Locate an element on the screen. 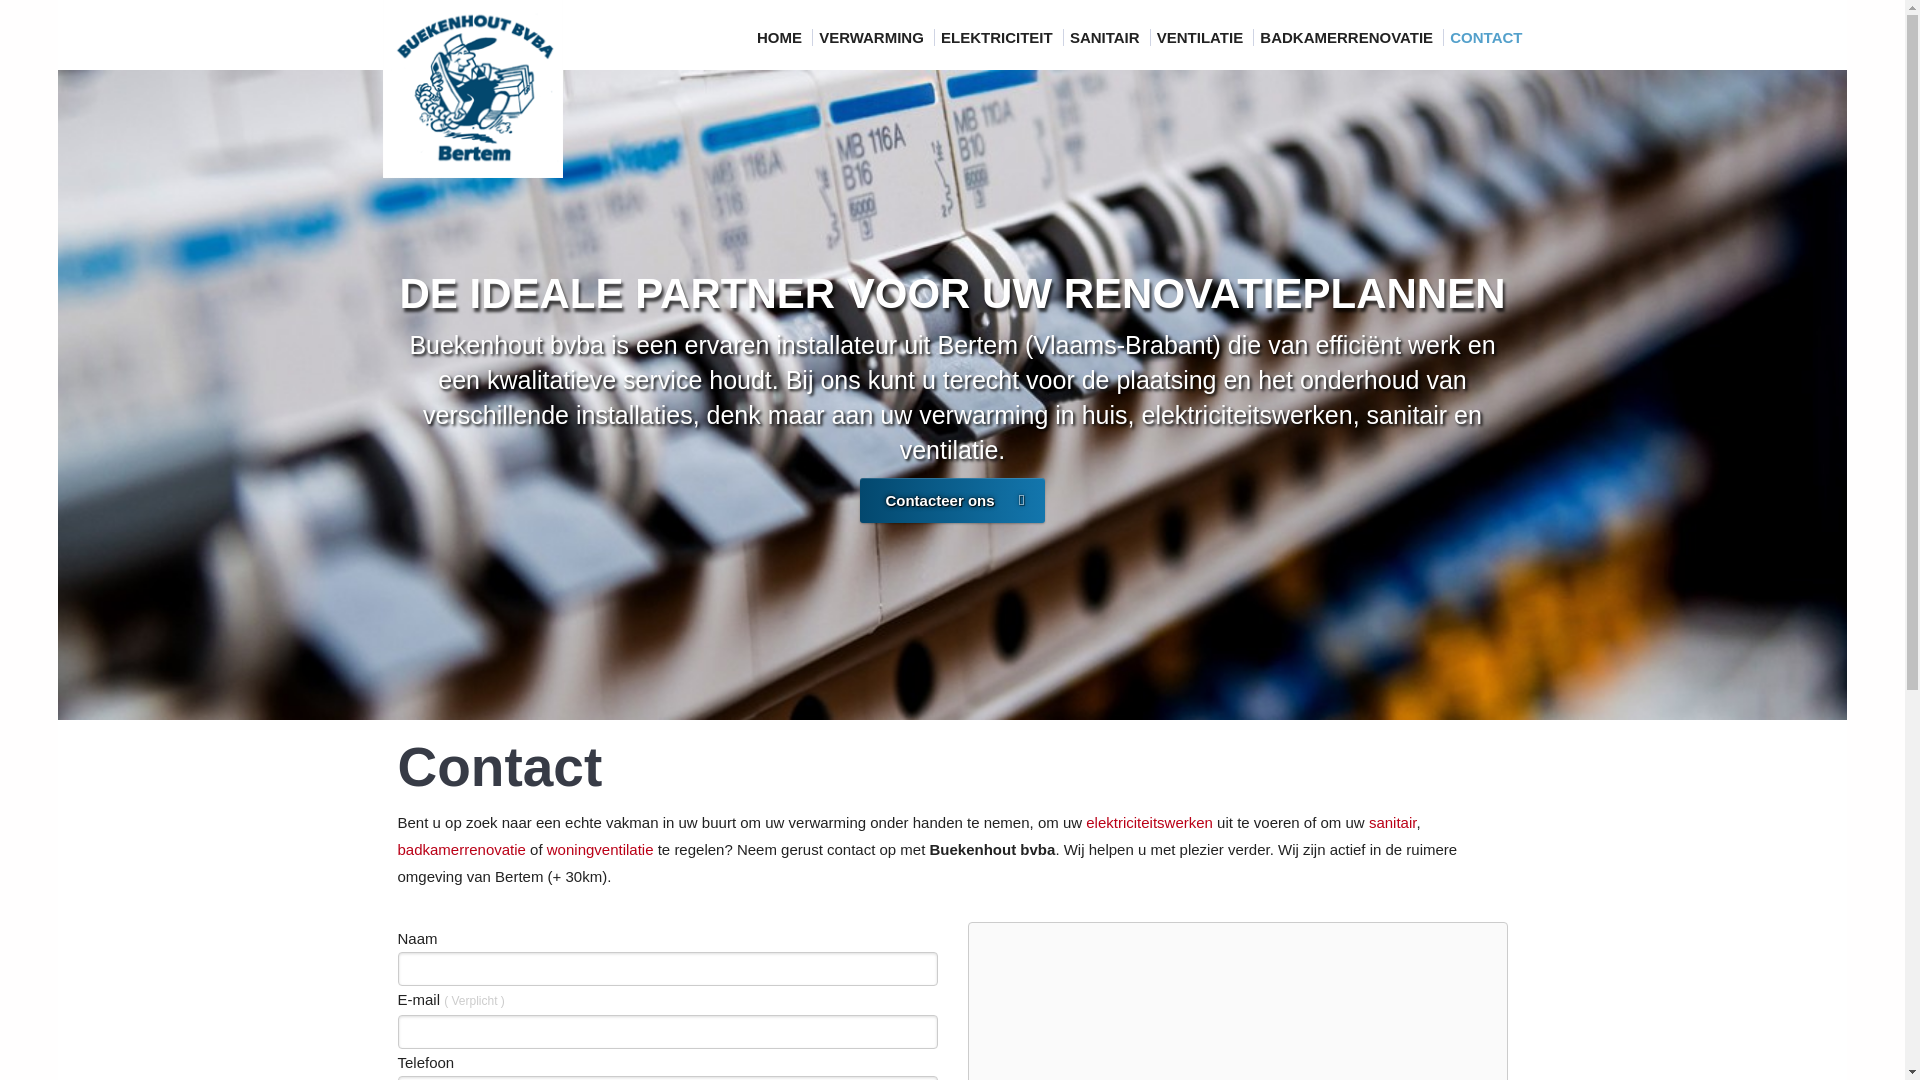 The width and height of the screenshot is (1920, 1080). elektriciteitswerken is located at coordinates (1150, 822).